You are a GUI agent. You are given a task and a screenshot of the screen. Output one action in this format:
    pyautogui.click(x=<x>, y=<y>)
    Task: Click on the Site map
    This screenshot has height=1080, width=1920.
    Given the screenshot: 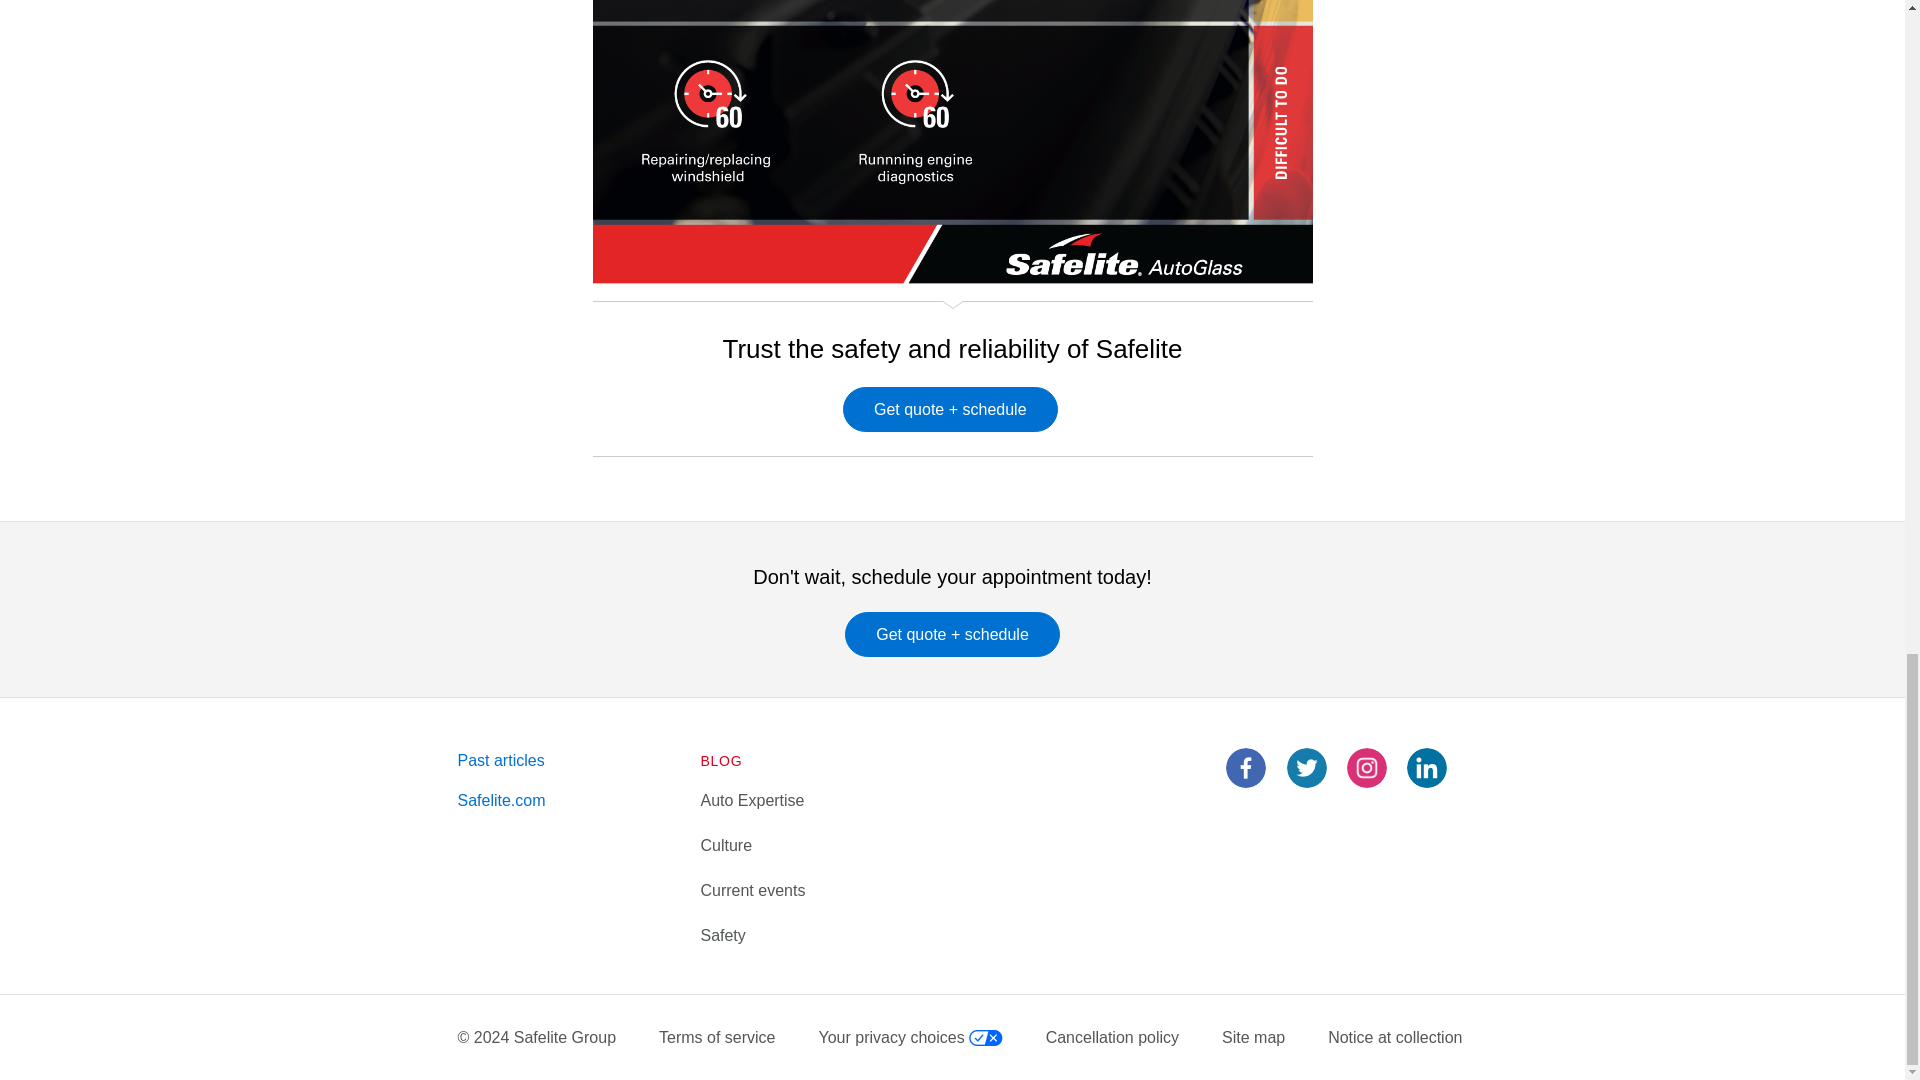 What is the action you would take?
    pyautogui.click(x=1252, y=1036)
    